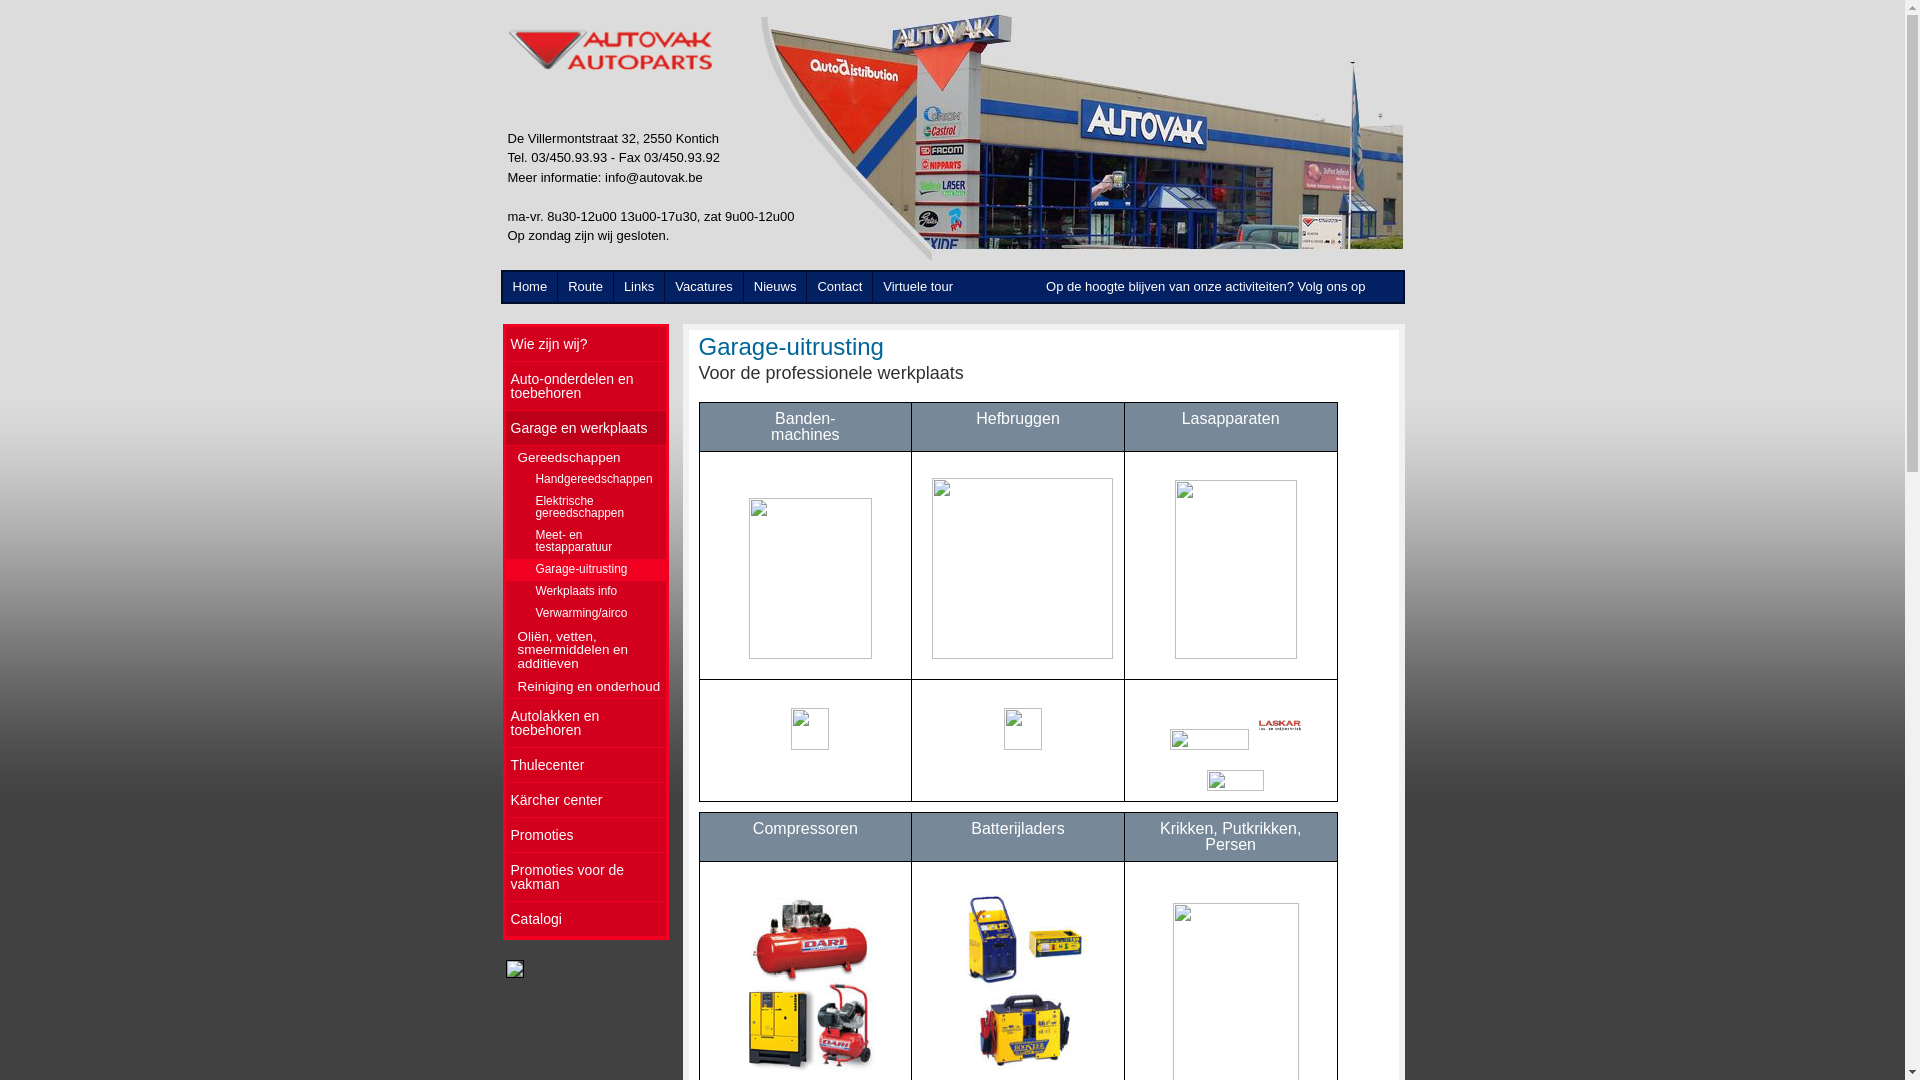  What do you see at coordinates (639, 288) in the screenshot?
I see `Links` at bounding box center [639, 288].